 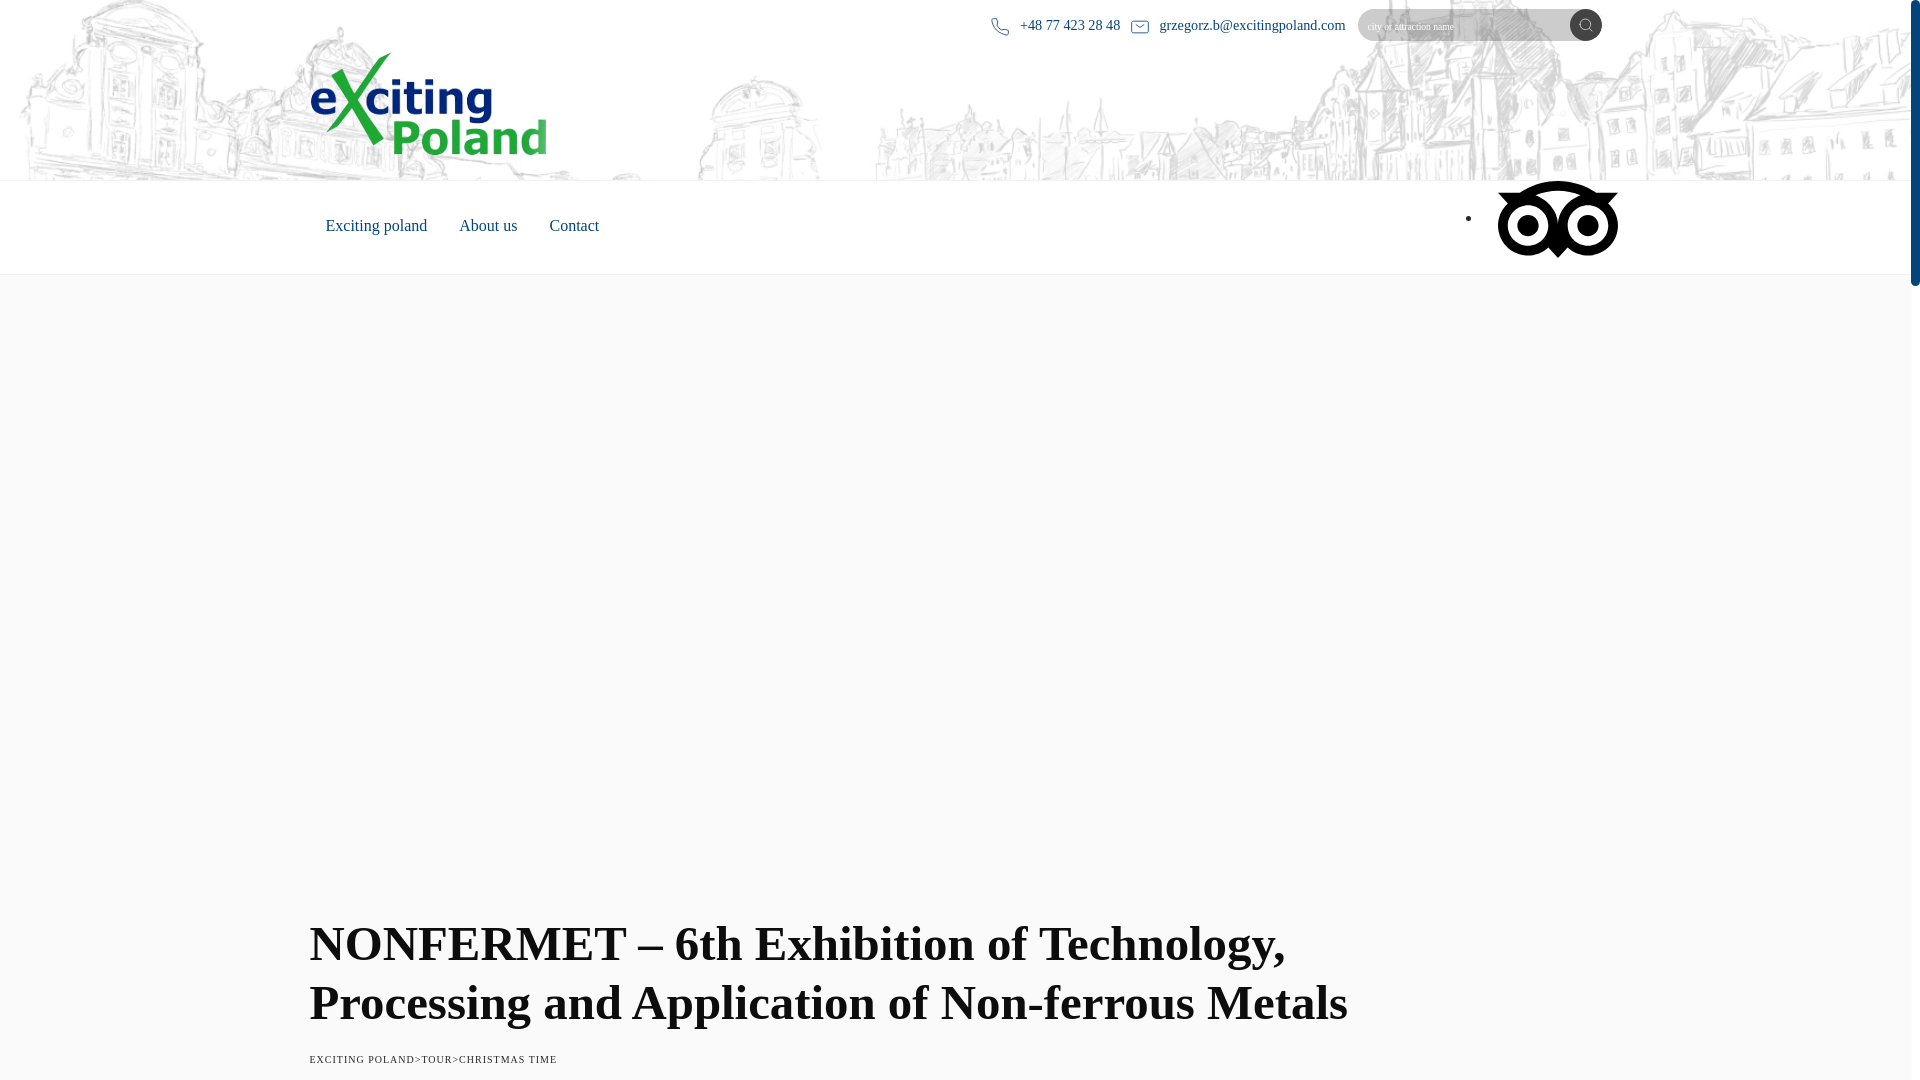 What do you see at coordinates (507, 1059) in the screenshot?
I see `CHRISTMAS TIME` at bounding box center [507, 1059].